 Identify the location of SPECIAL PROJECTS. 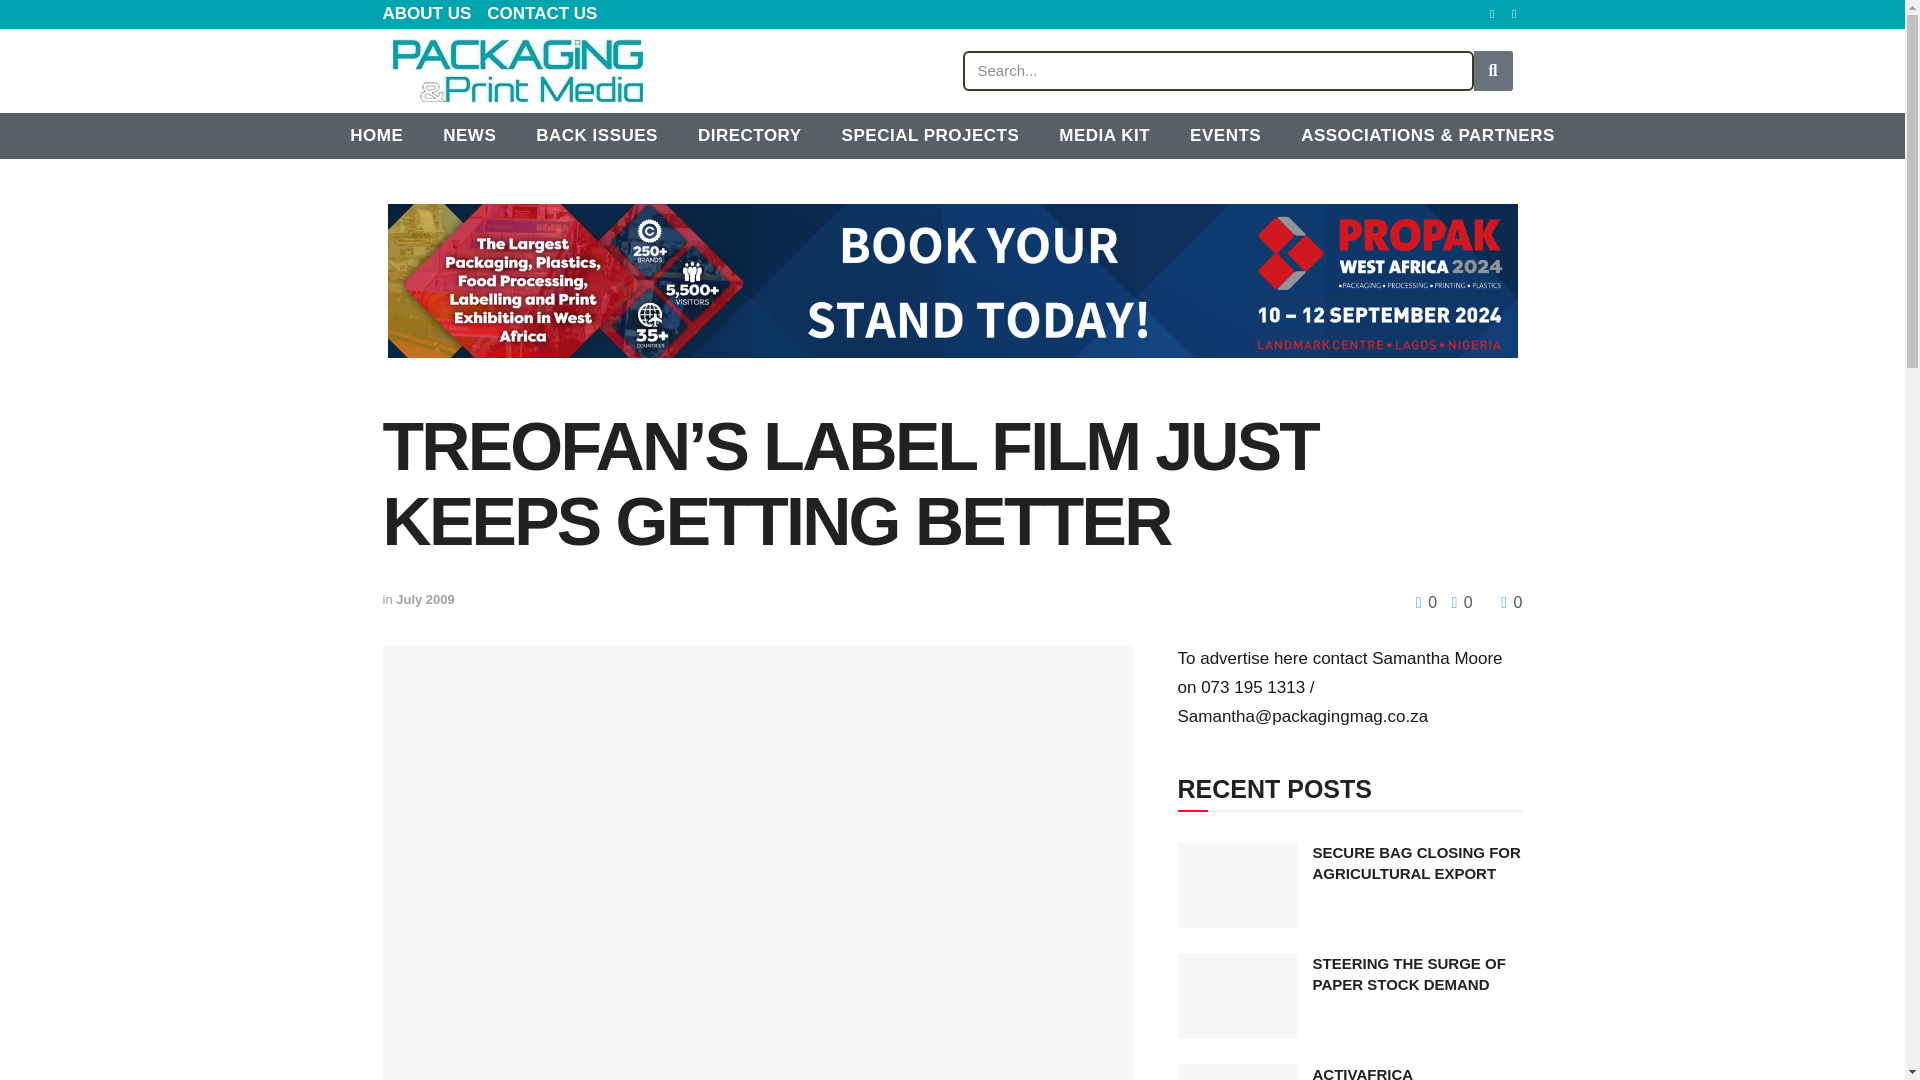
(930, 136).